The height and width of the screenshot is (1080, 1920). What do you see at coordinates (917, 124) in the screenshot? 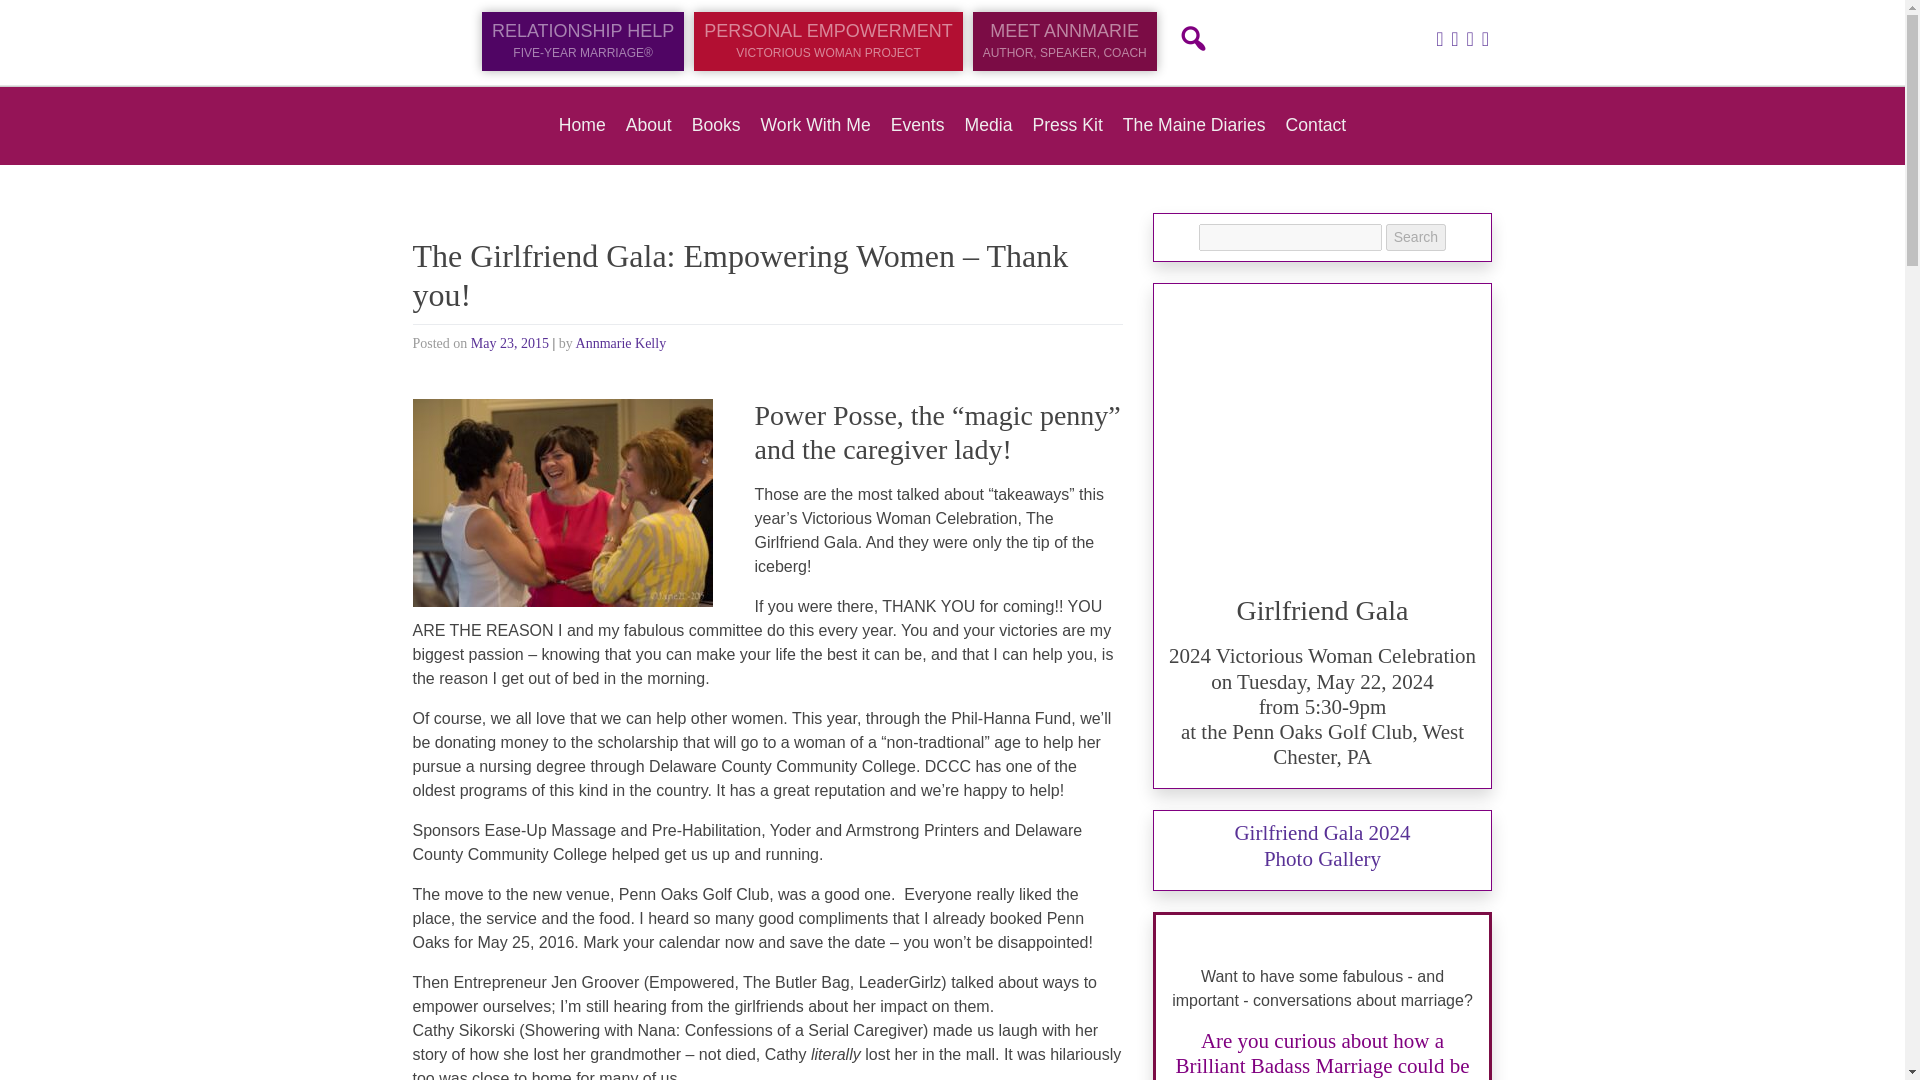
I see `Annmarie Kelly` at bounding box center [917, 124].